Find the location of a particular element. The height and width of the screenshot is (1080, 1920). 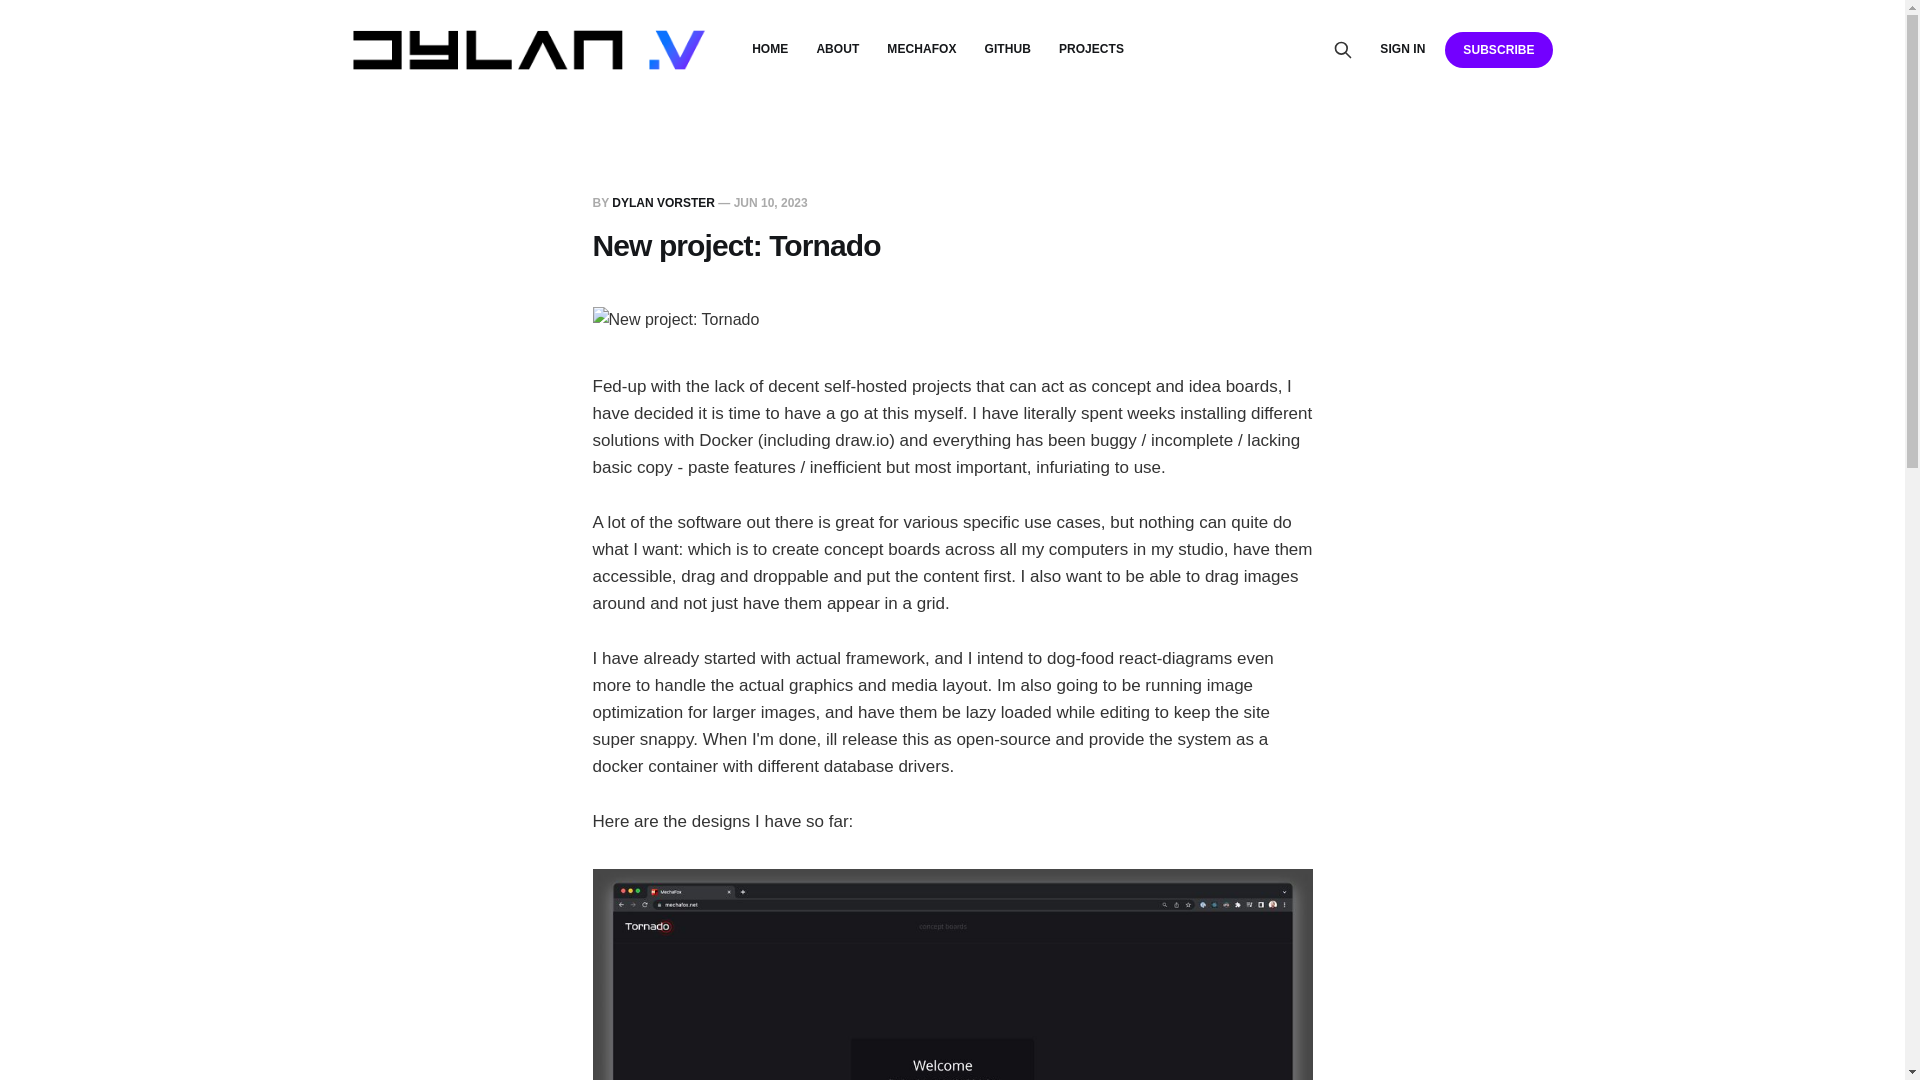

MECHAFOX is located at coordinates (922, 49).